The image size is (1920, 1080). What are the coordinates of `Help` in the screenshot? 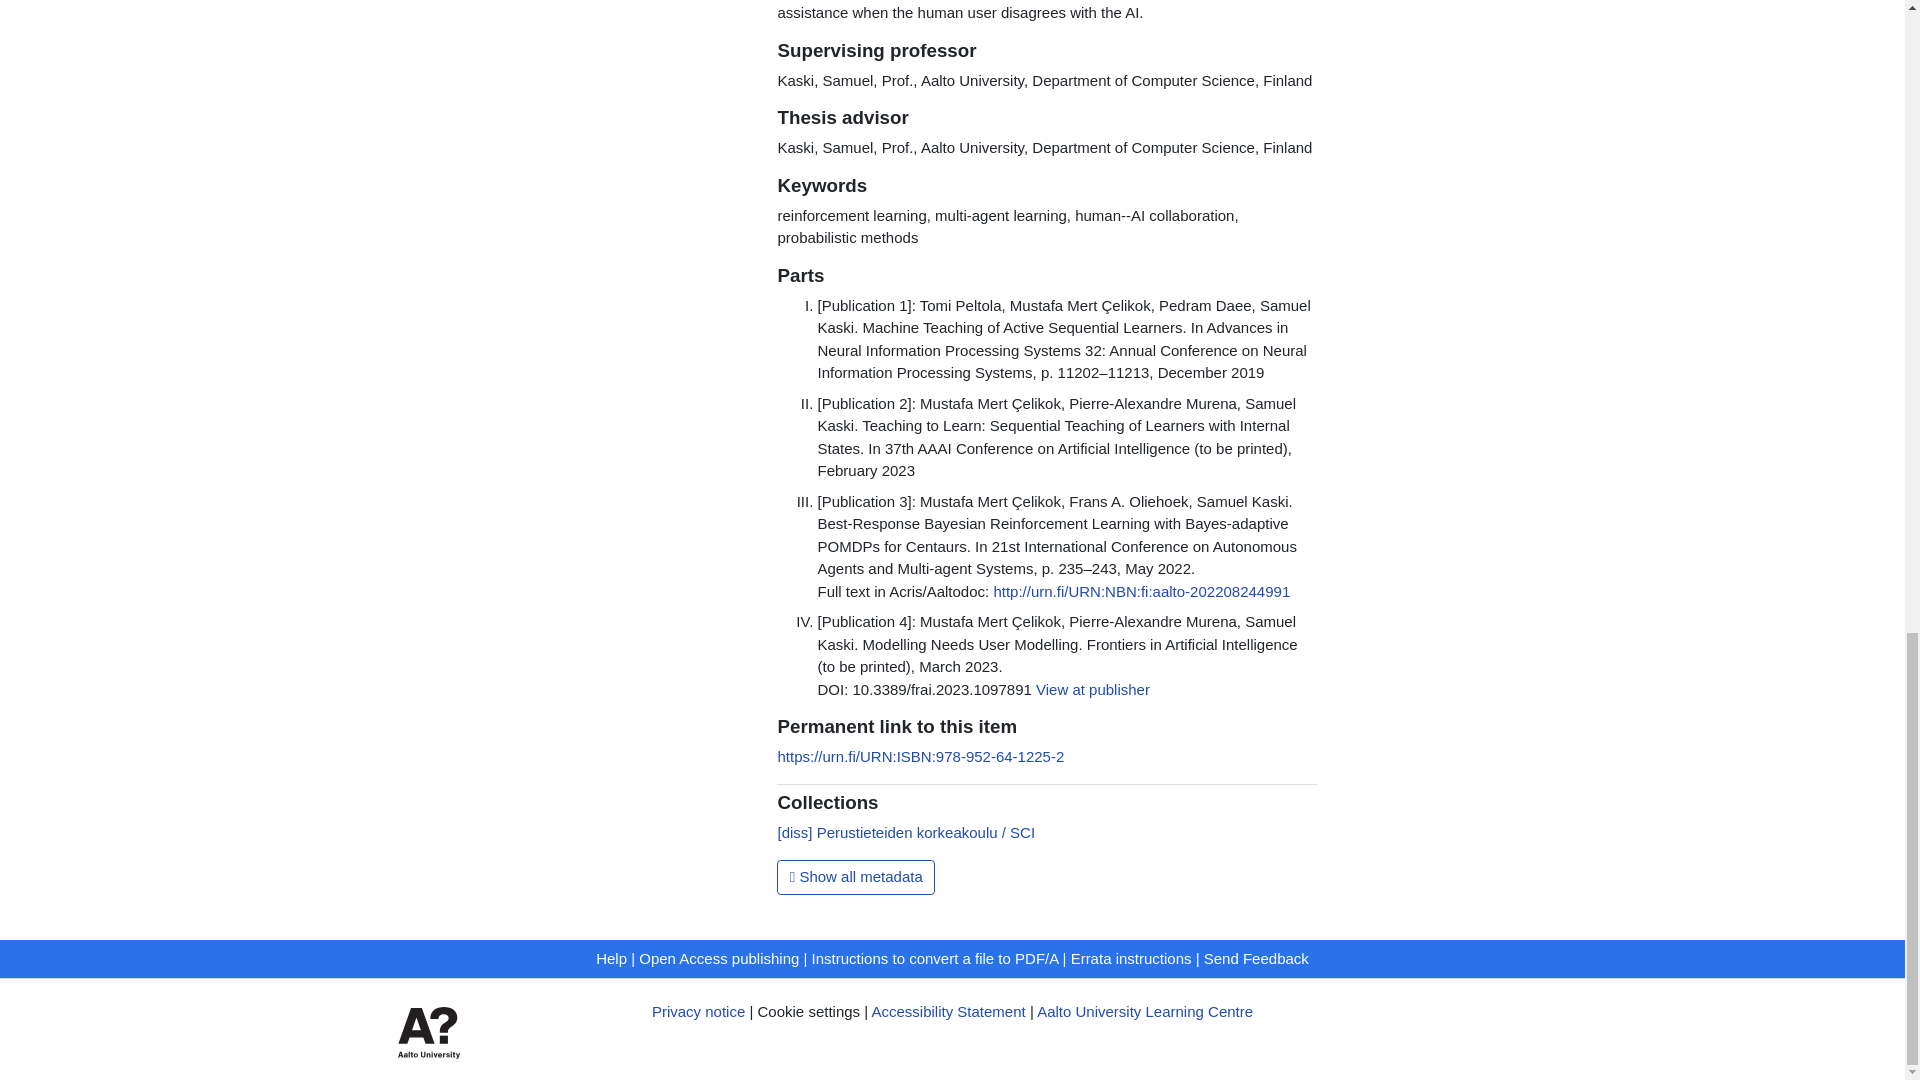 It's located at (611, 958).